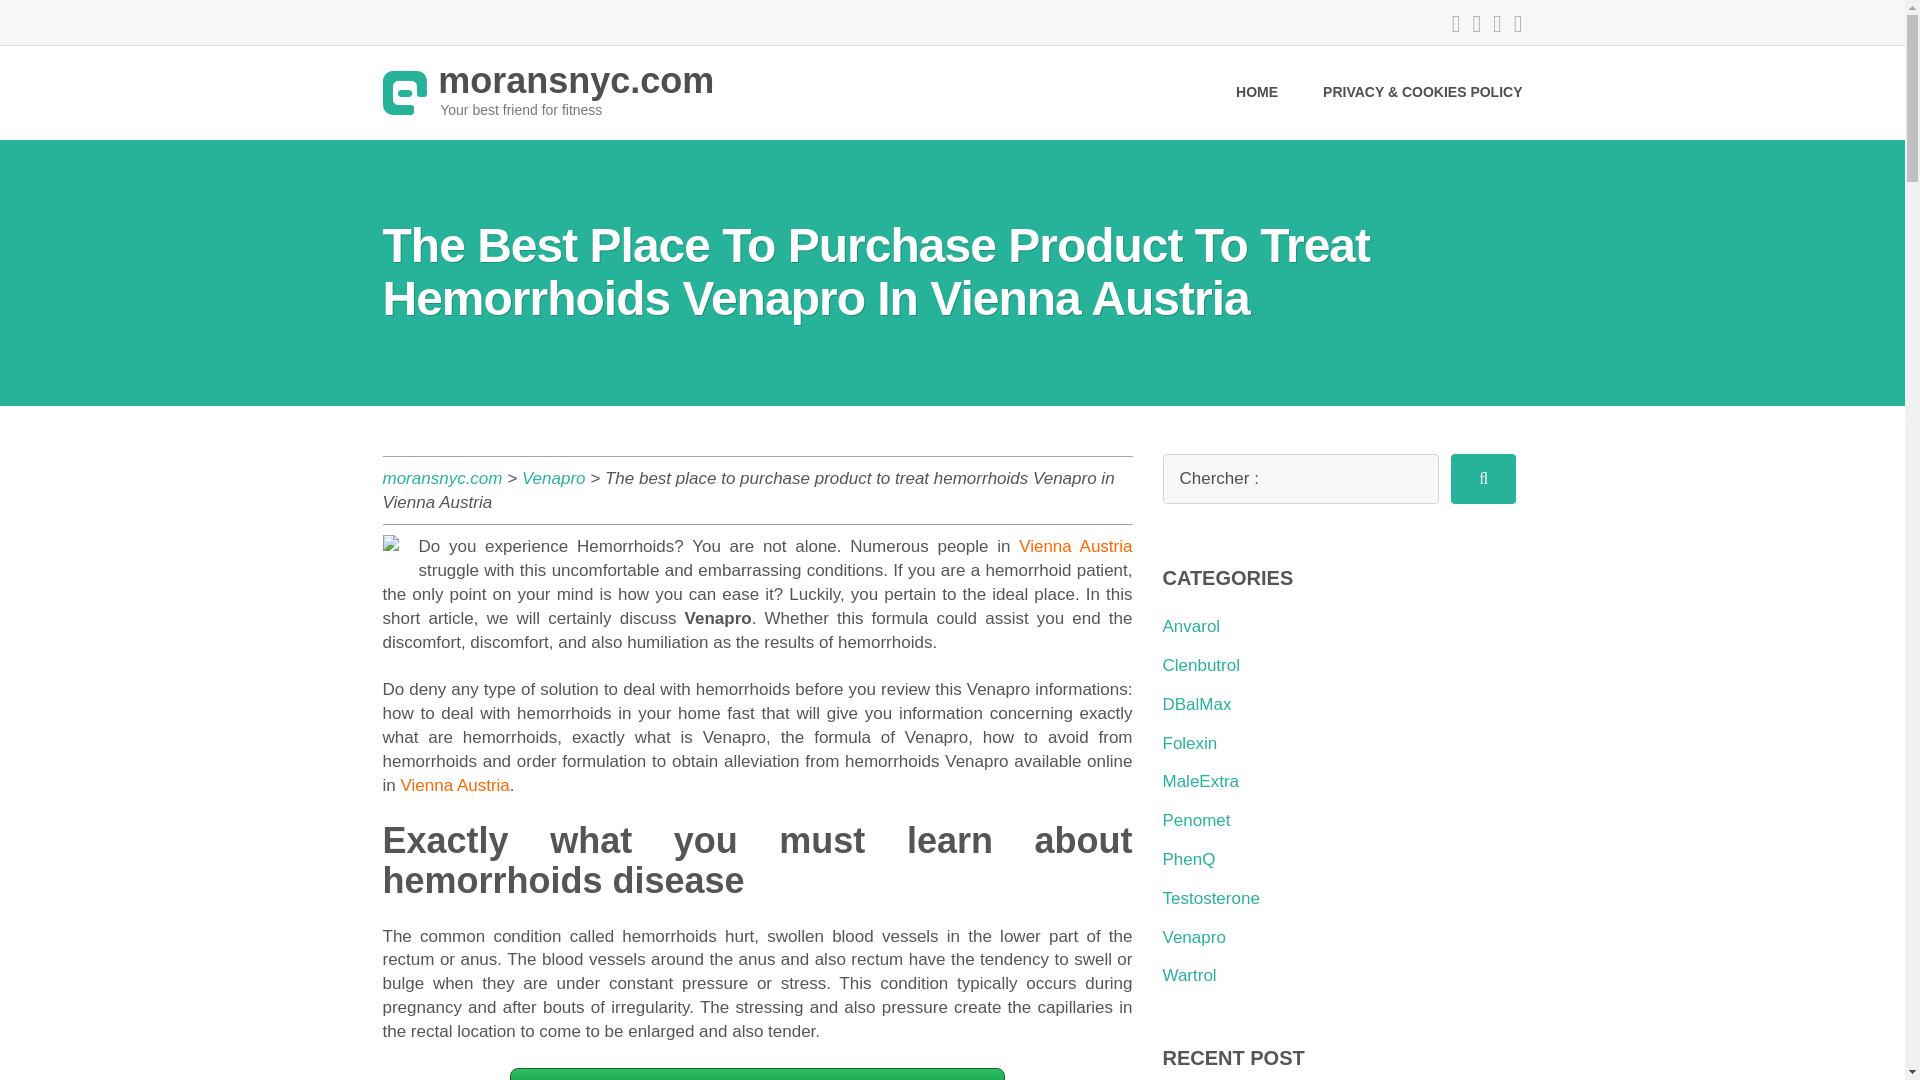  Describe the element at coordinates (1257, 93) in the screenshot. I see `HOME` at that location.